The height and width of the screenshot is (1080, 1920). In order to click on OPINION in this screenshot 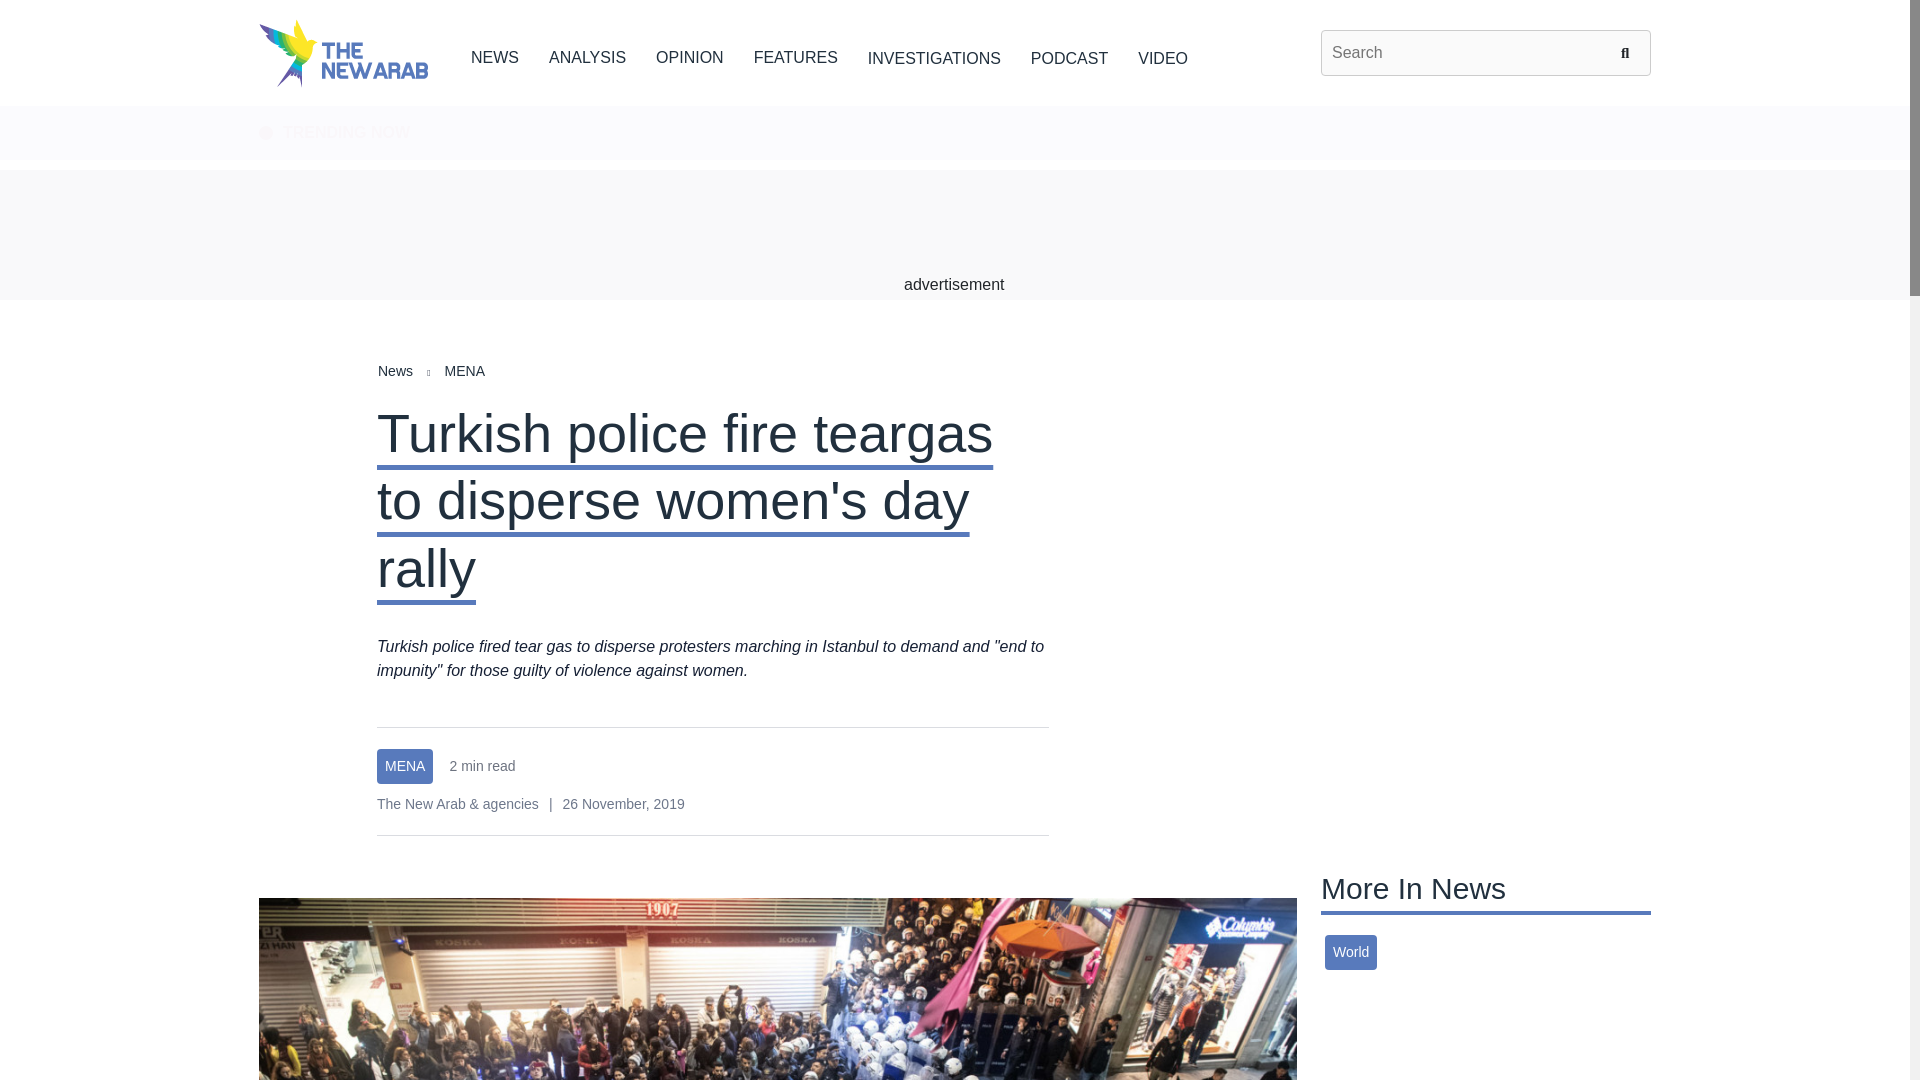, I will do `click(690, 54)`.